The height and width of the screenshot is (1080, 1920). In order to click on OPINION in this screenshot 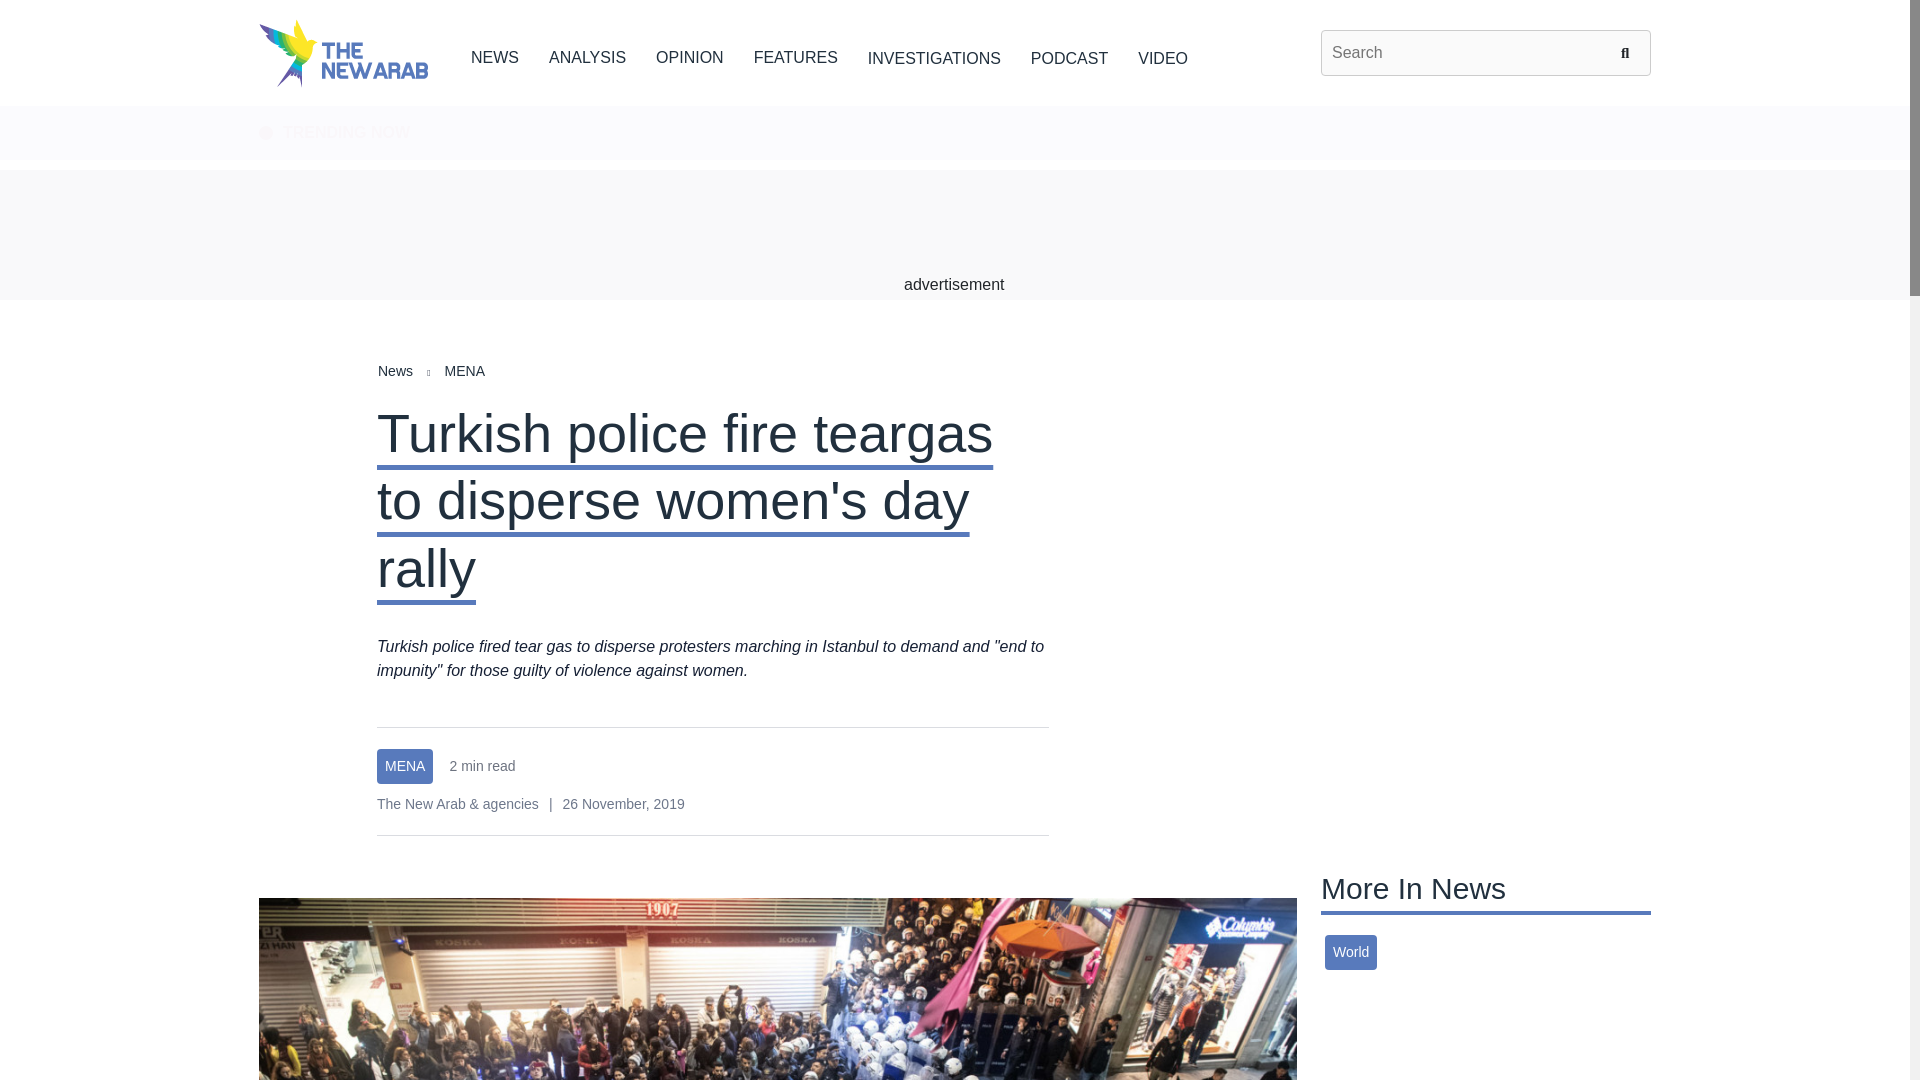, I will do `click(690, 54)`.